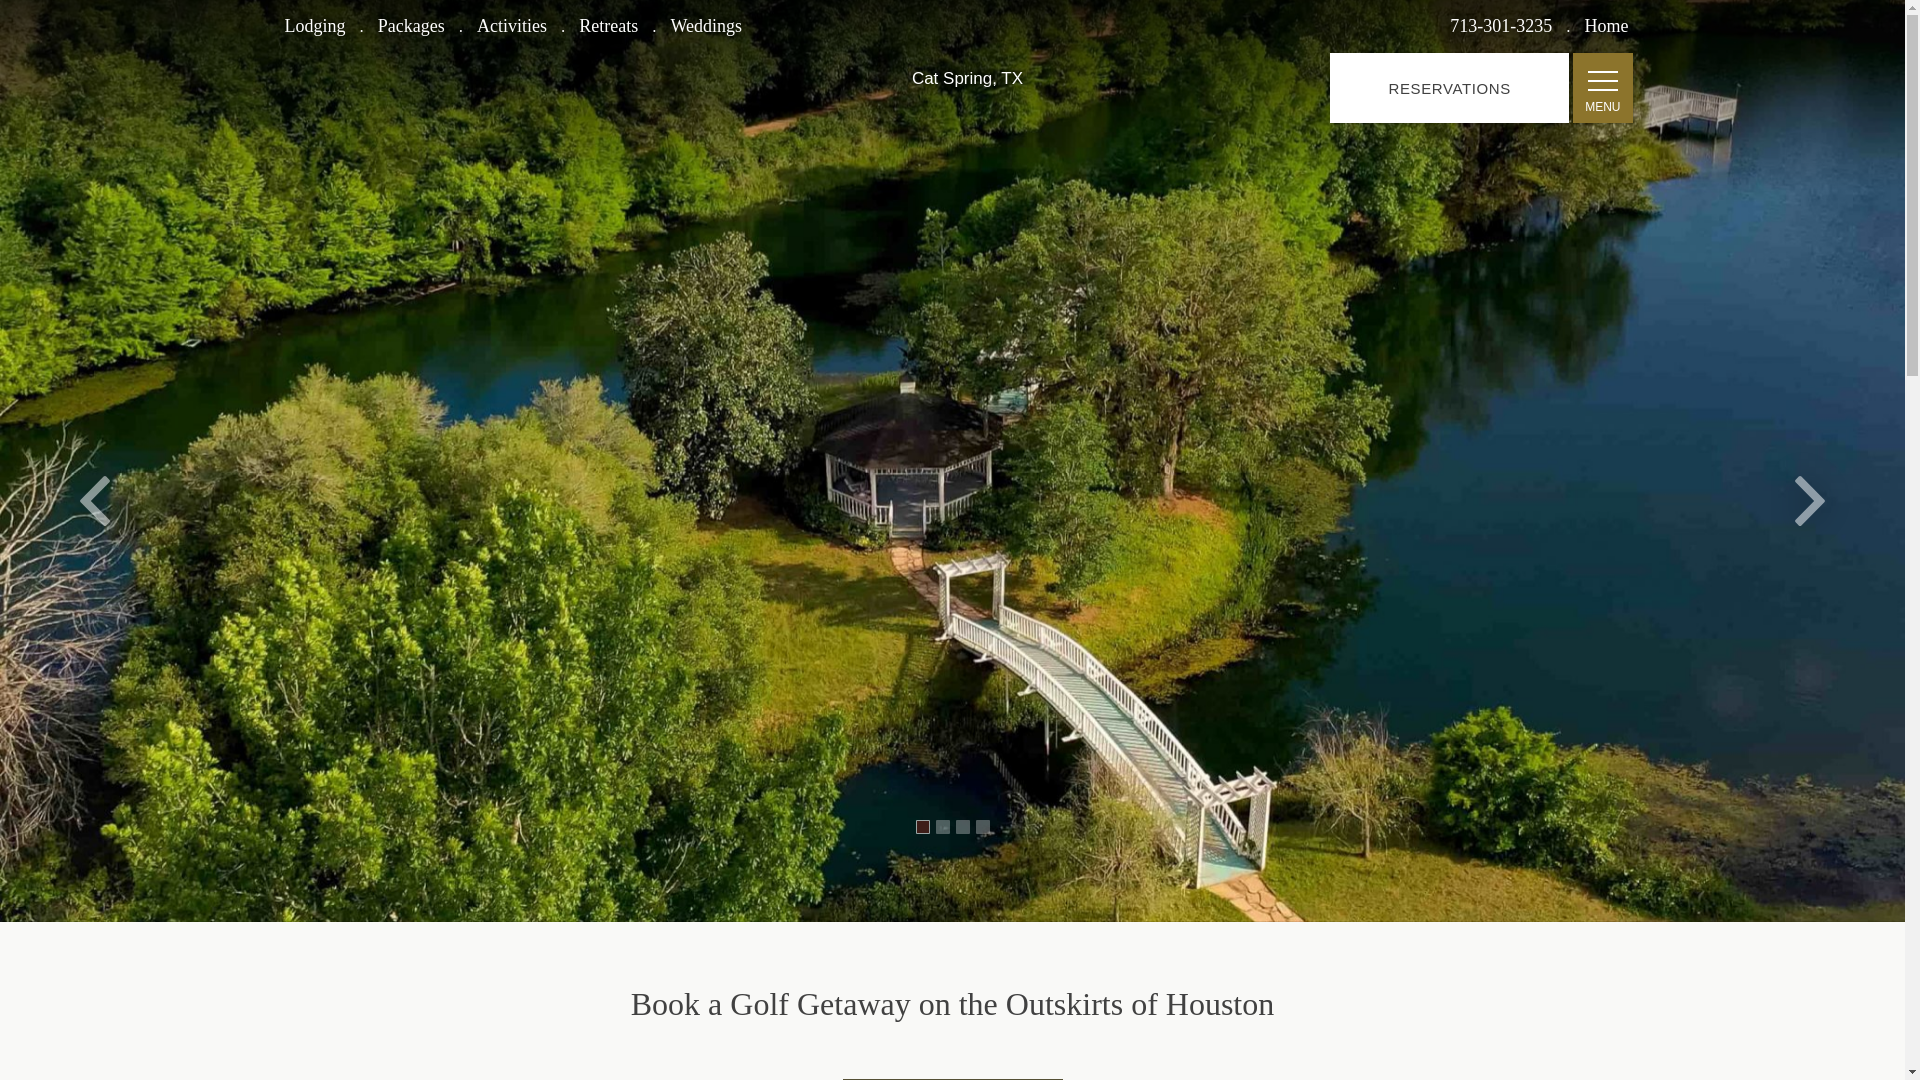 The width and height of the screenshot is (1920, 1080). Describe the element at coordinates (966, 34) in the screenshot. I see `BlissWood Bed and Breakfast Ranch` at that location.